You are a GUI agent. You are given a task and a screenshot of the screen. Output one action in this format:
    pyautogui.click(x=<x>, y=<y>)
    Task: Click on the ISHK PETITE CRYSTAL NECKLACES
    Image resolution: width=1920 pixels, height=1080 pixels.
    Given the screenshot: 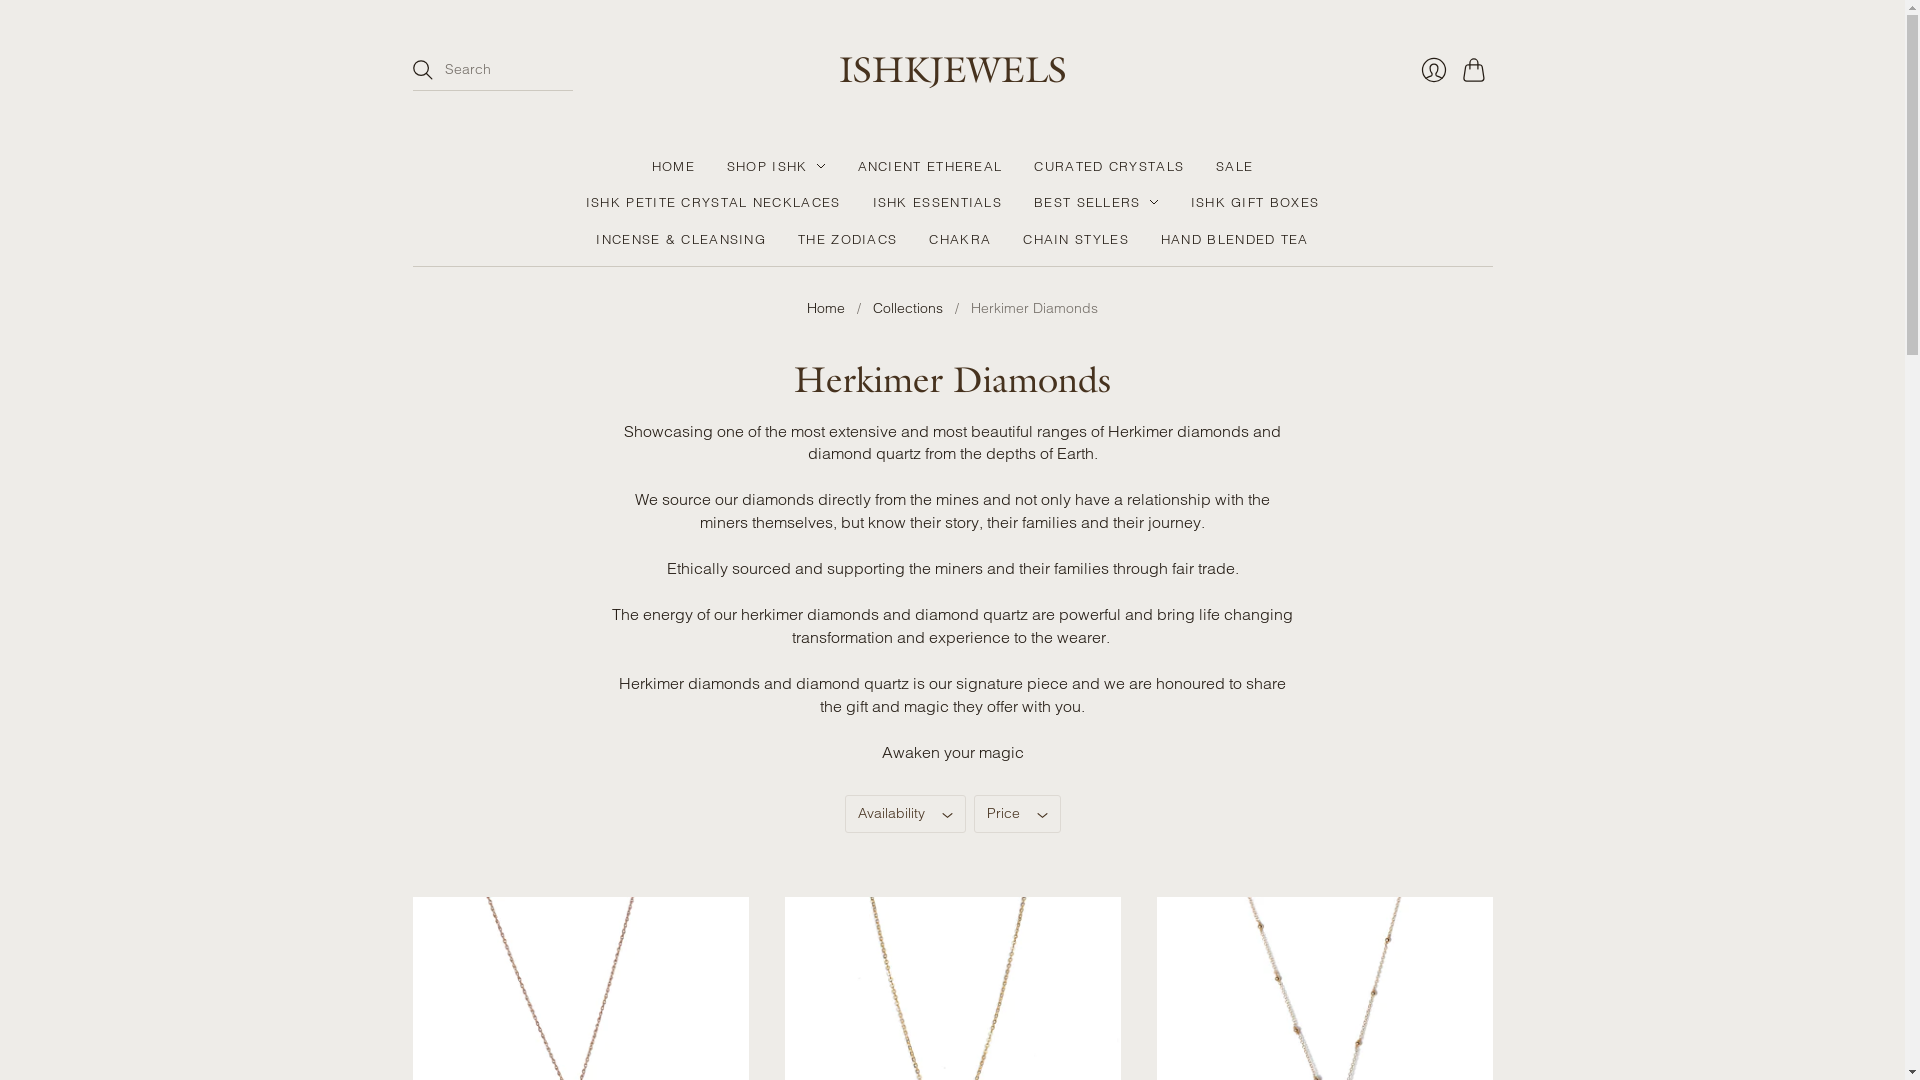 What is the action you would take?
    pyautogui.click(x=714, y=202)
    